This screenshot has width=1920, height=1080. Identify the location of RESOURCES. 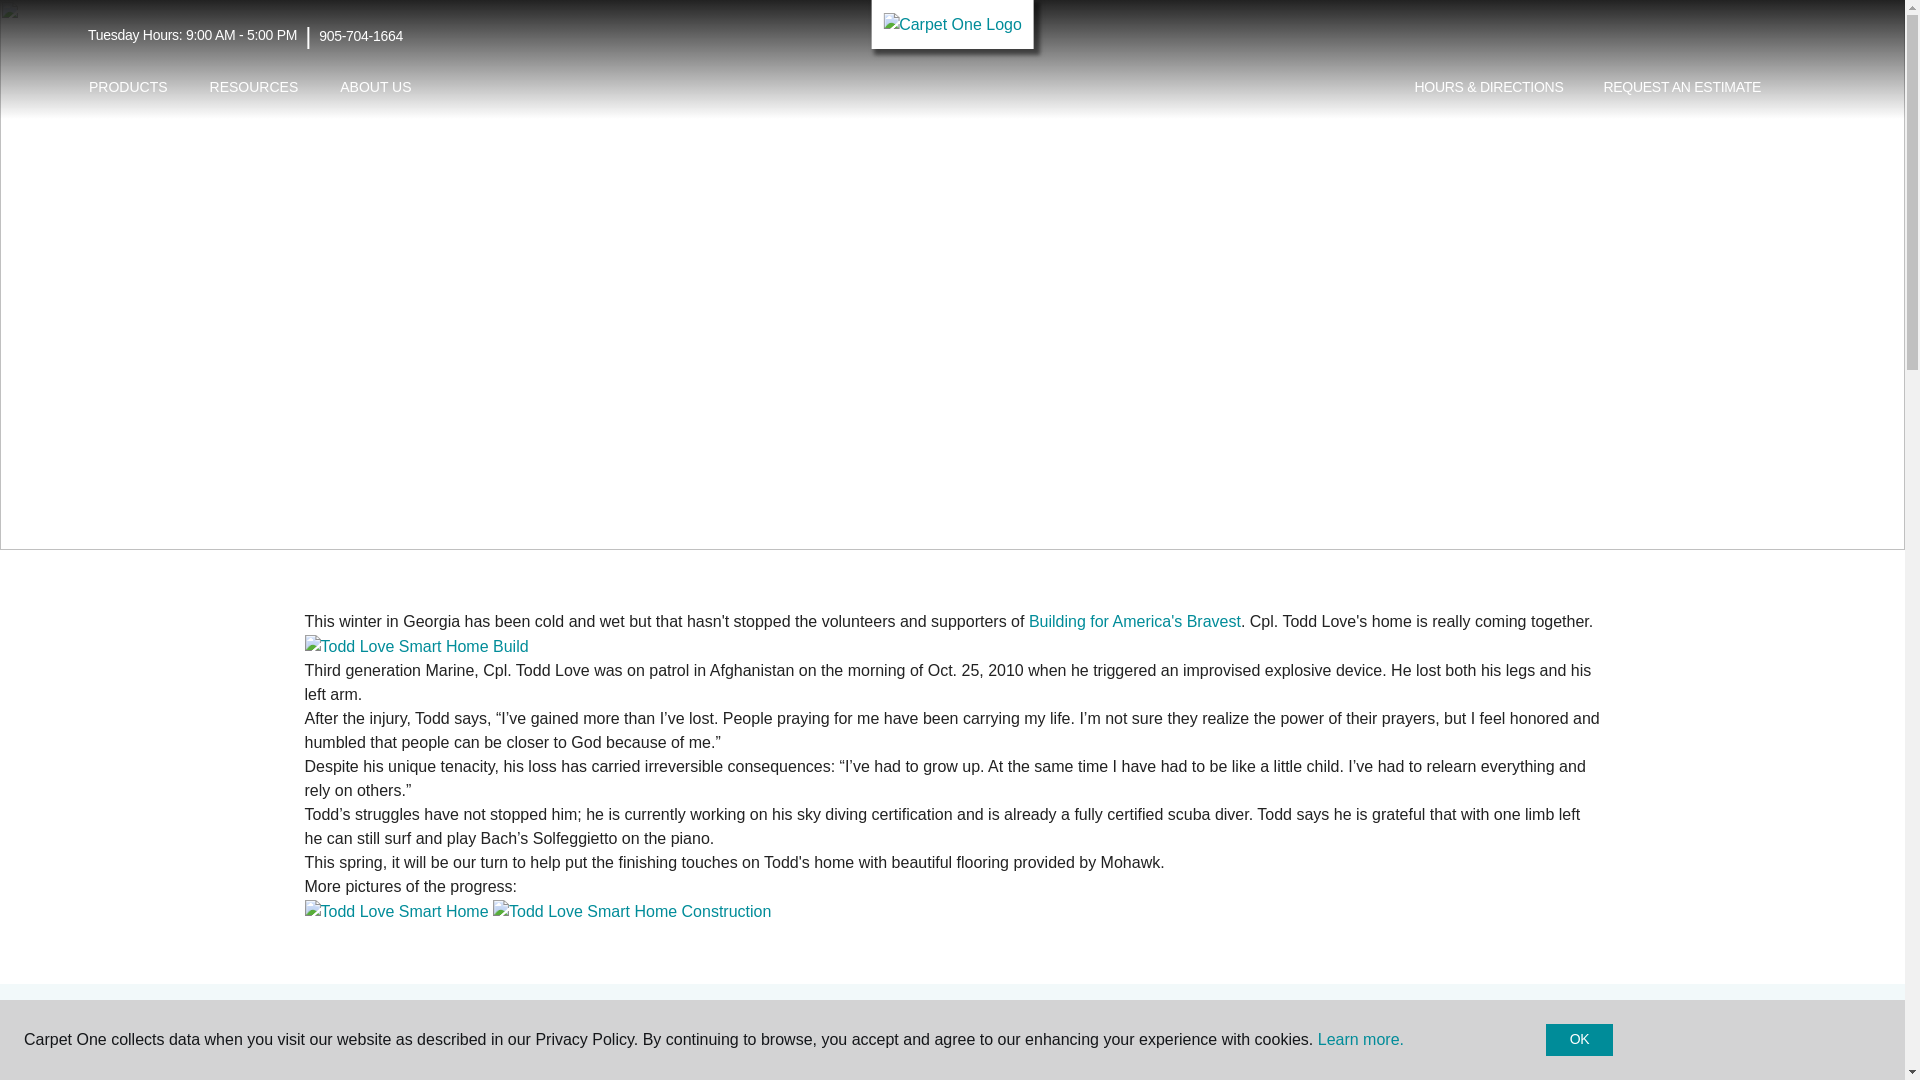
(254, 87).